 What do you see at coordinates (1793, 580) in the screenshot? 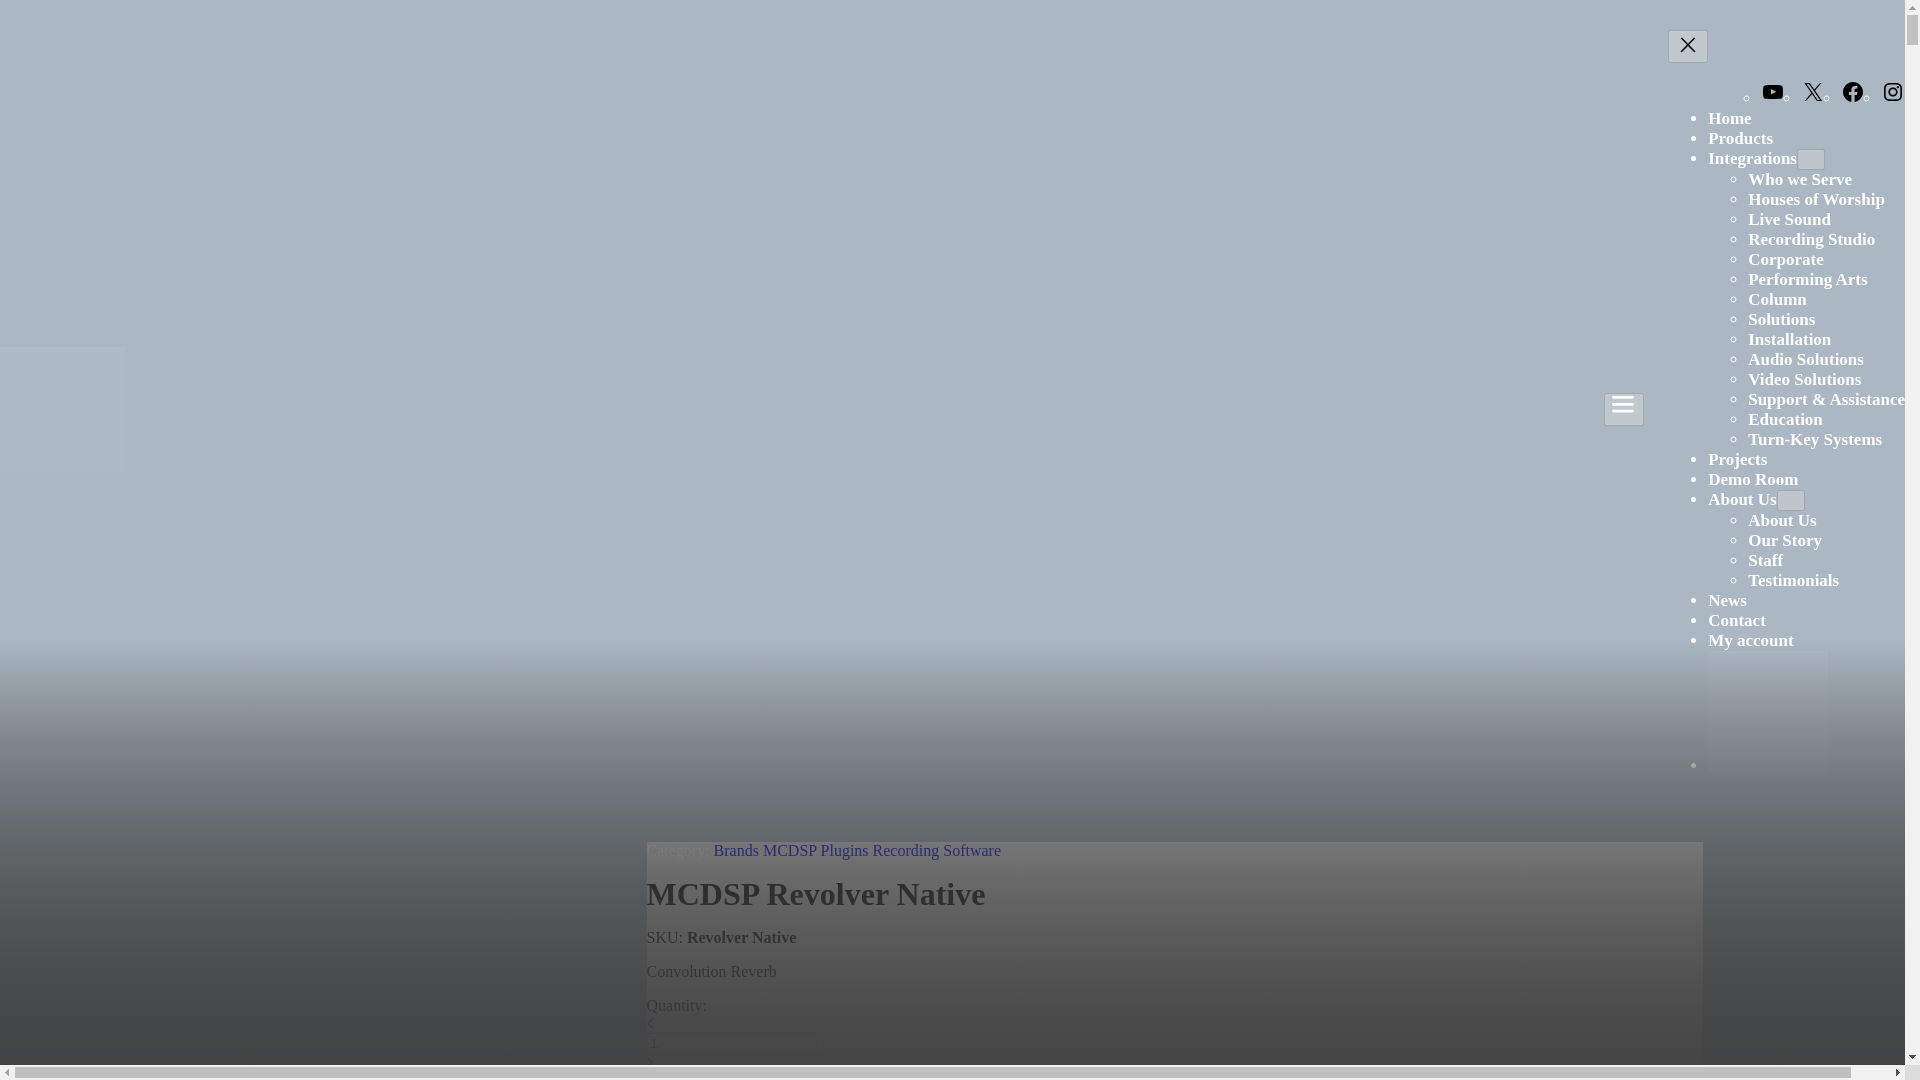
I see `Testimonials` at bounding box center [1793, 580].